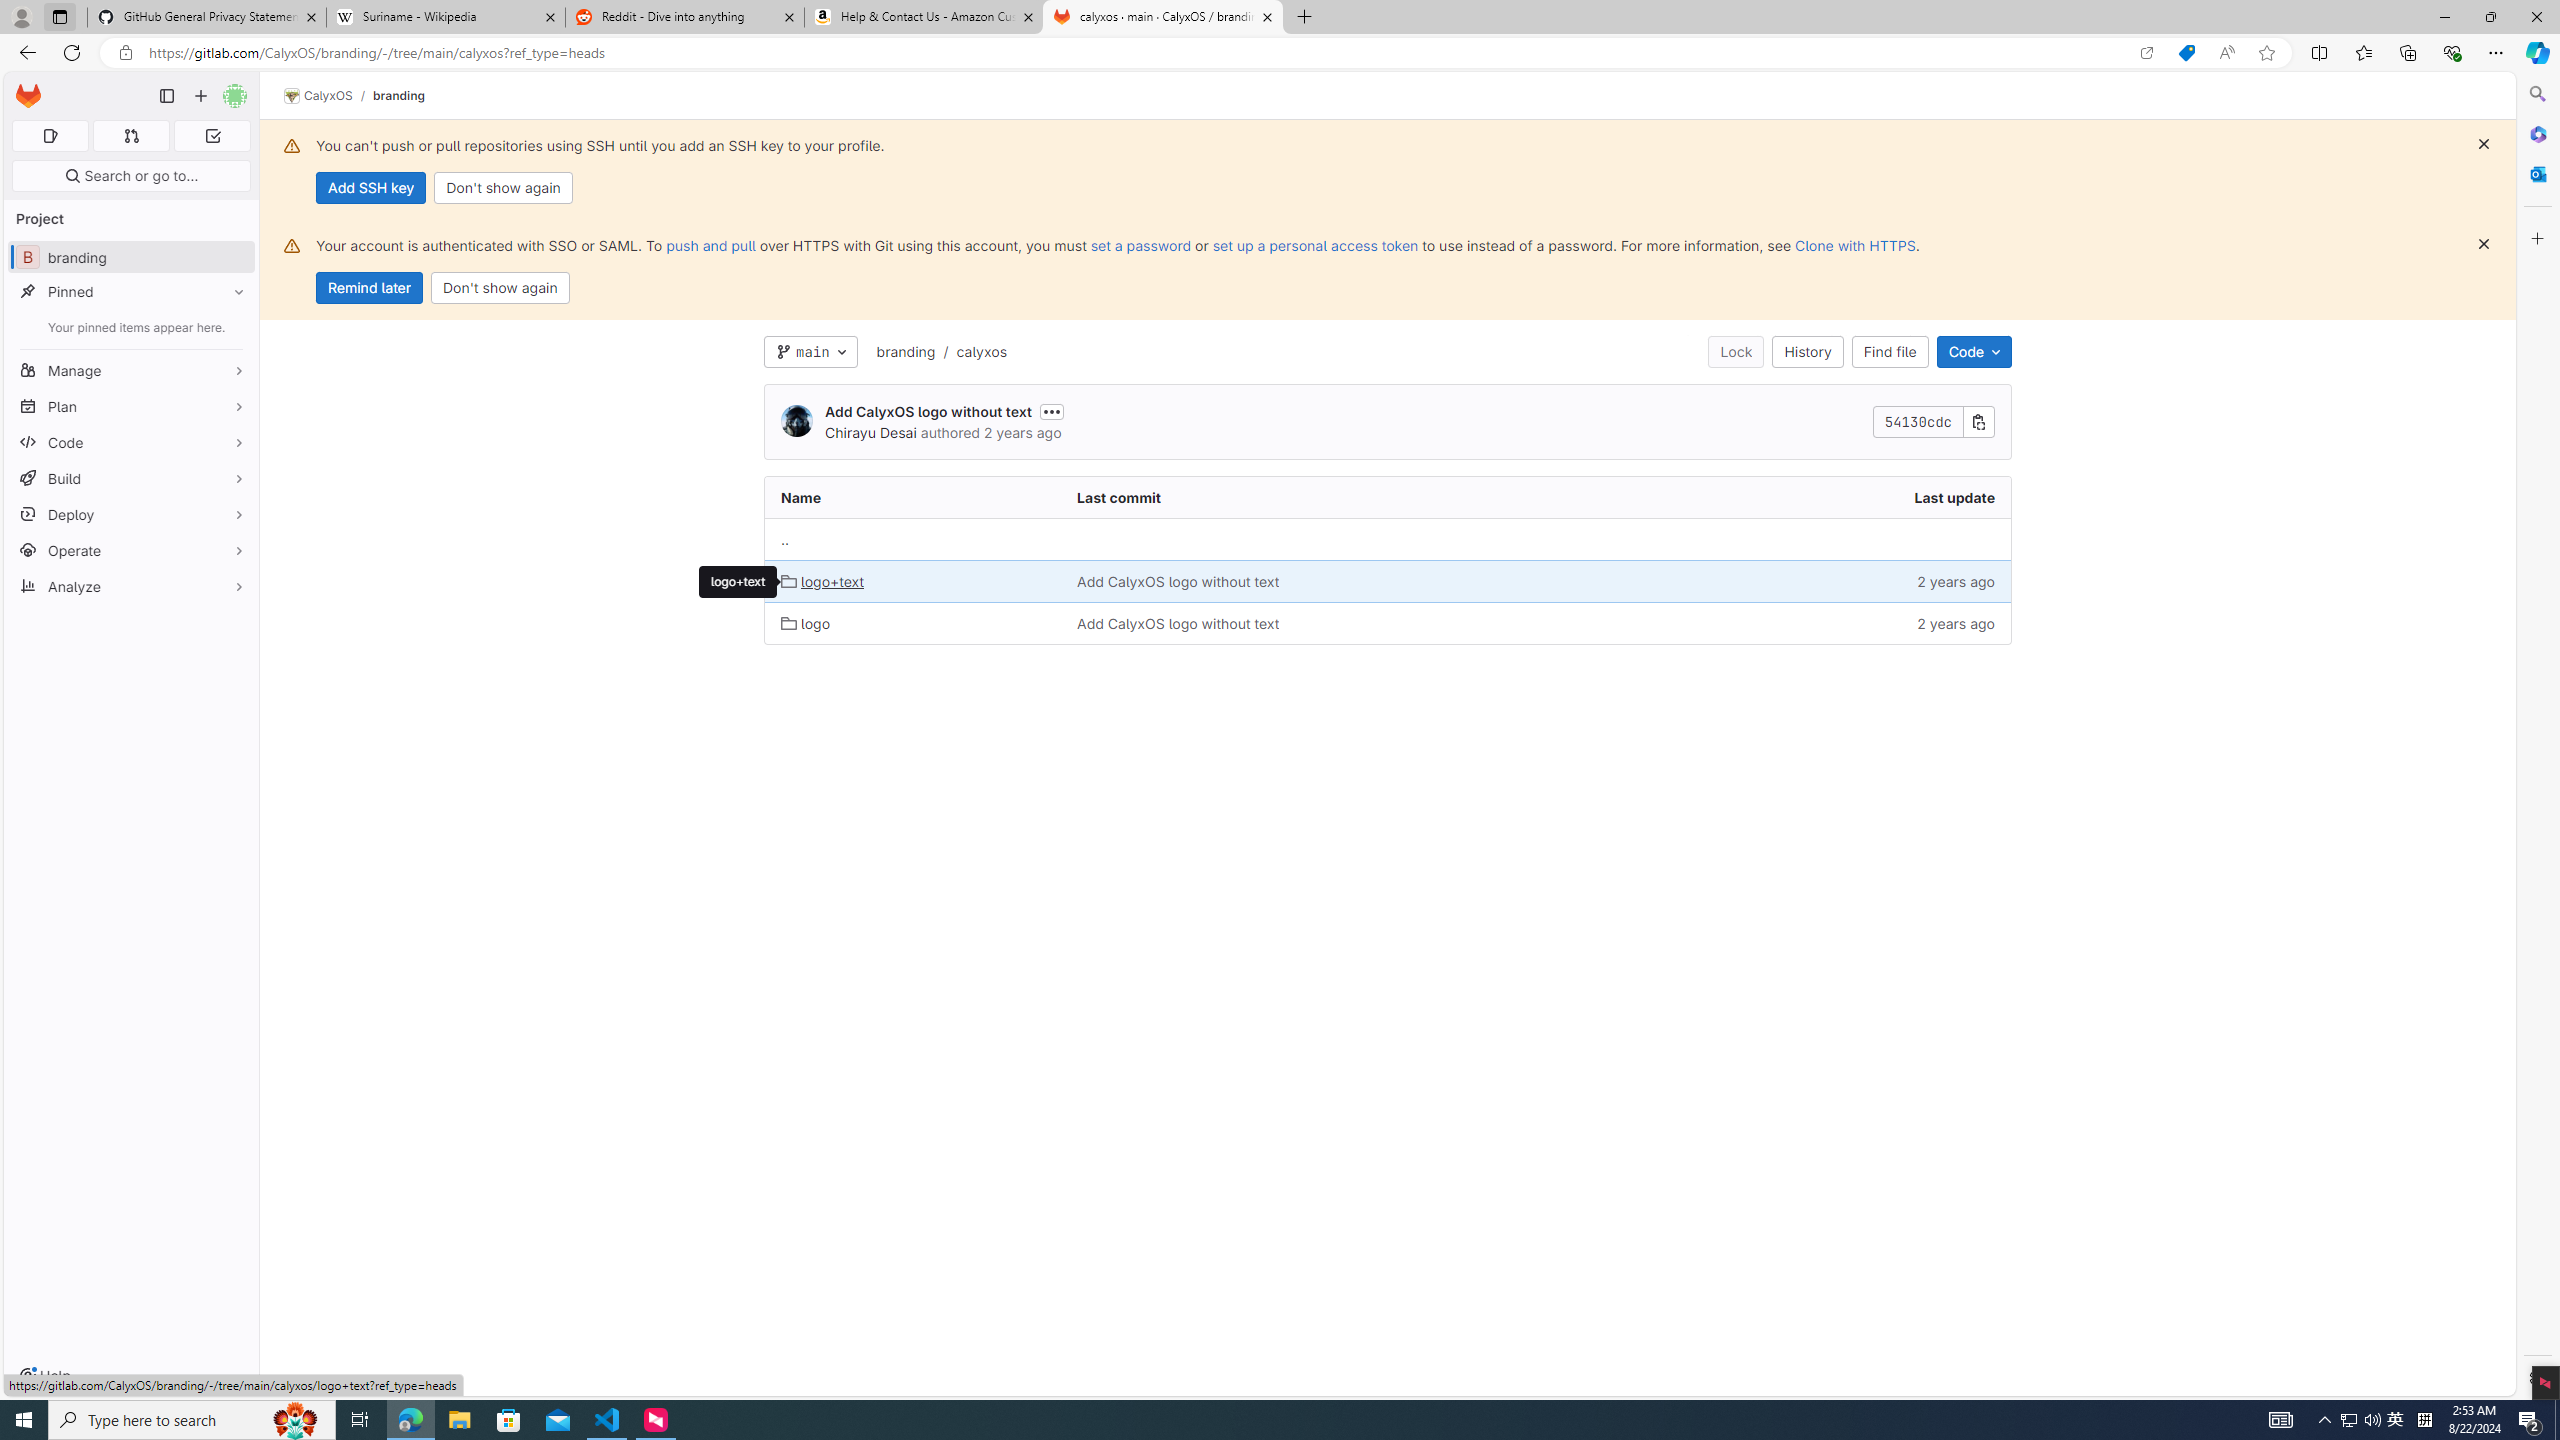 The image size is (2560, 1440). I want to click on To-Do list 0, so click(212, 136).